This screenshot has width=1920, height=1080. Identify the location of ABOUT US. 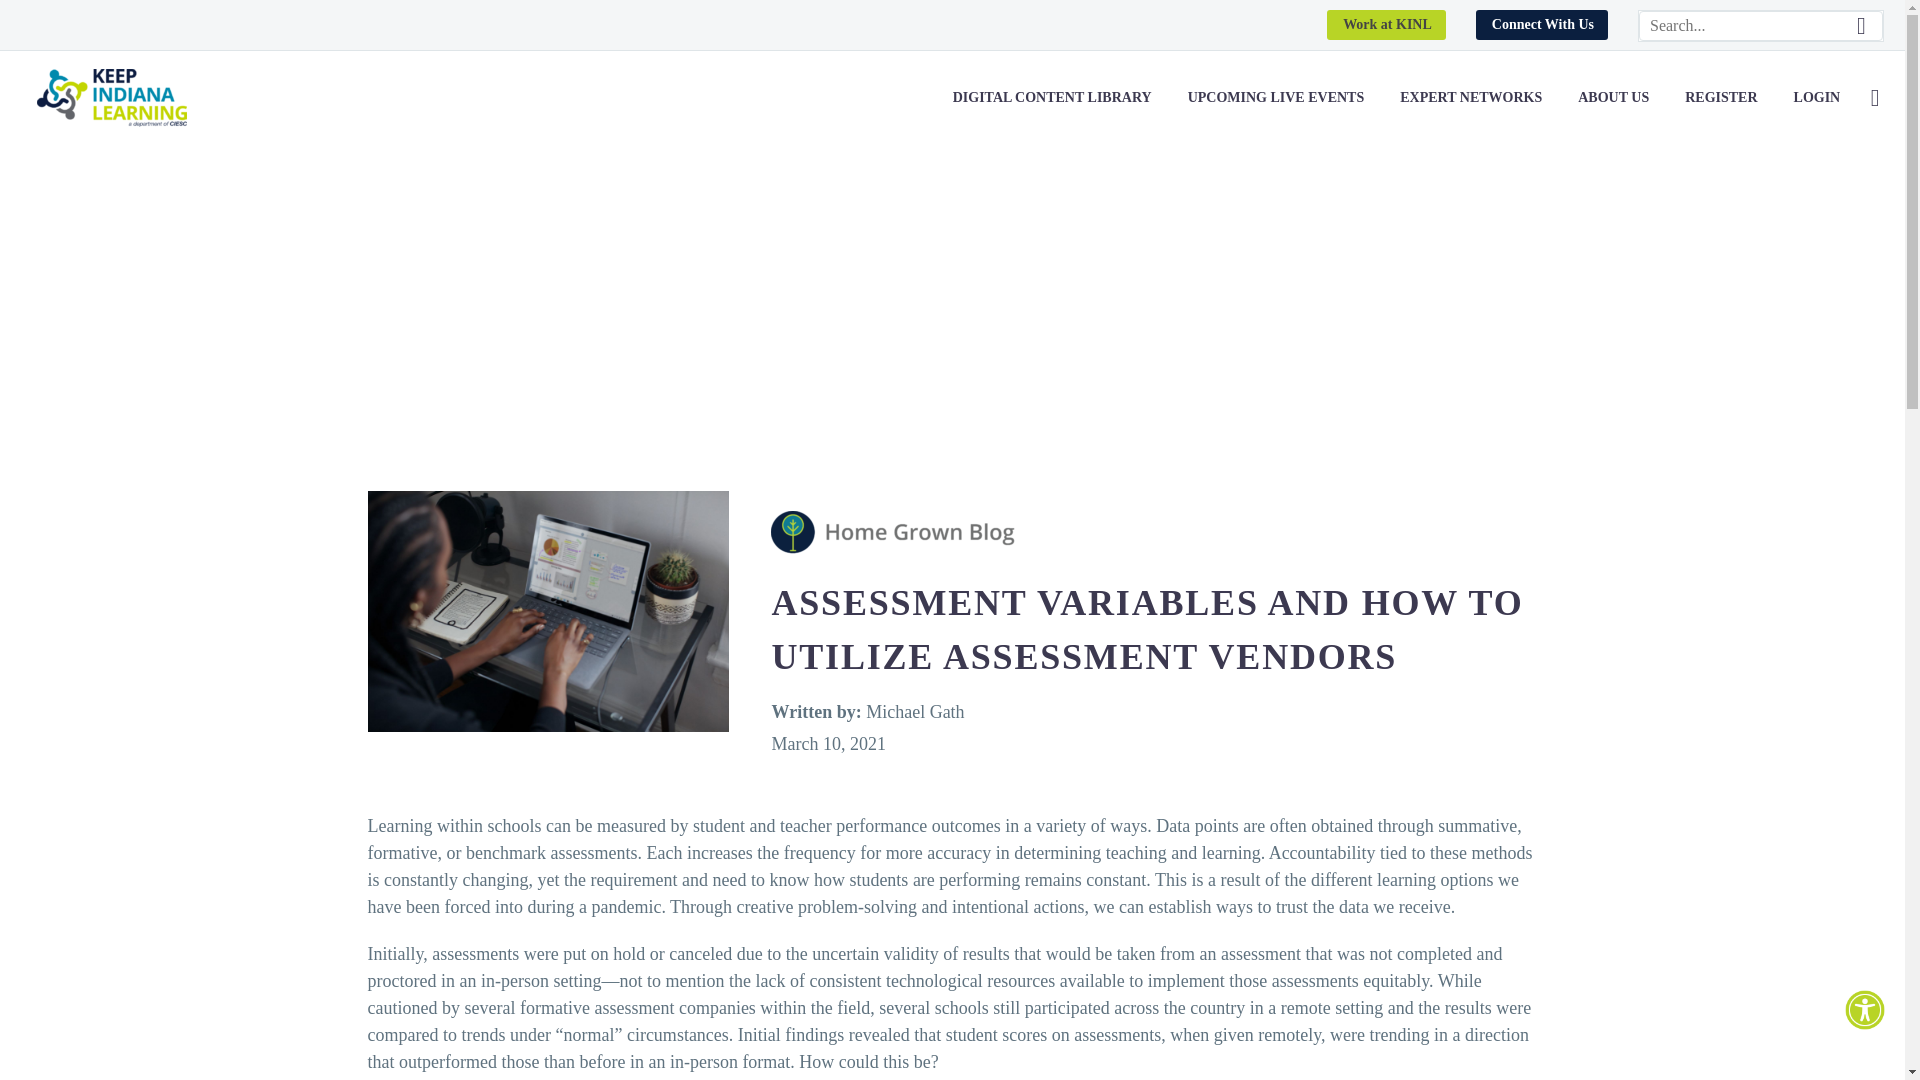
(1613, 98).